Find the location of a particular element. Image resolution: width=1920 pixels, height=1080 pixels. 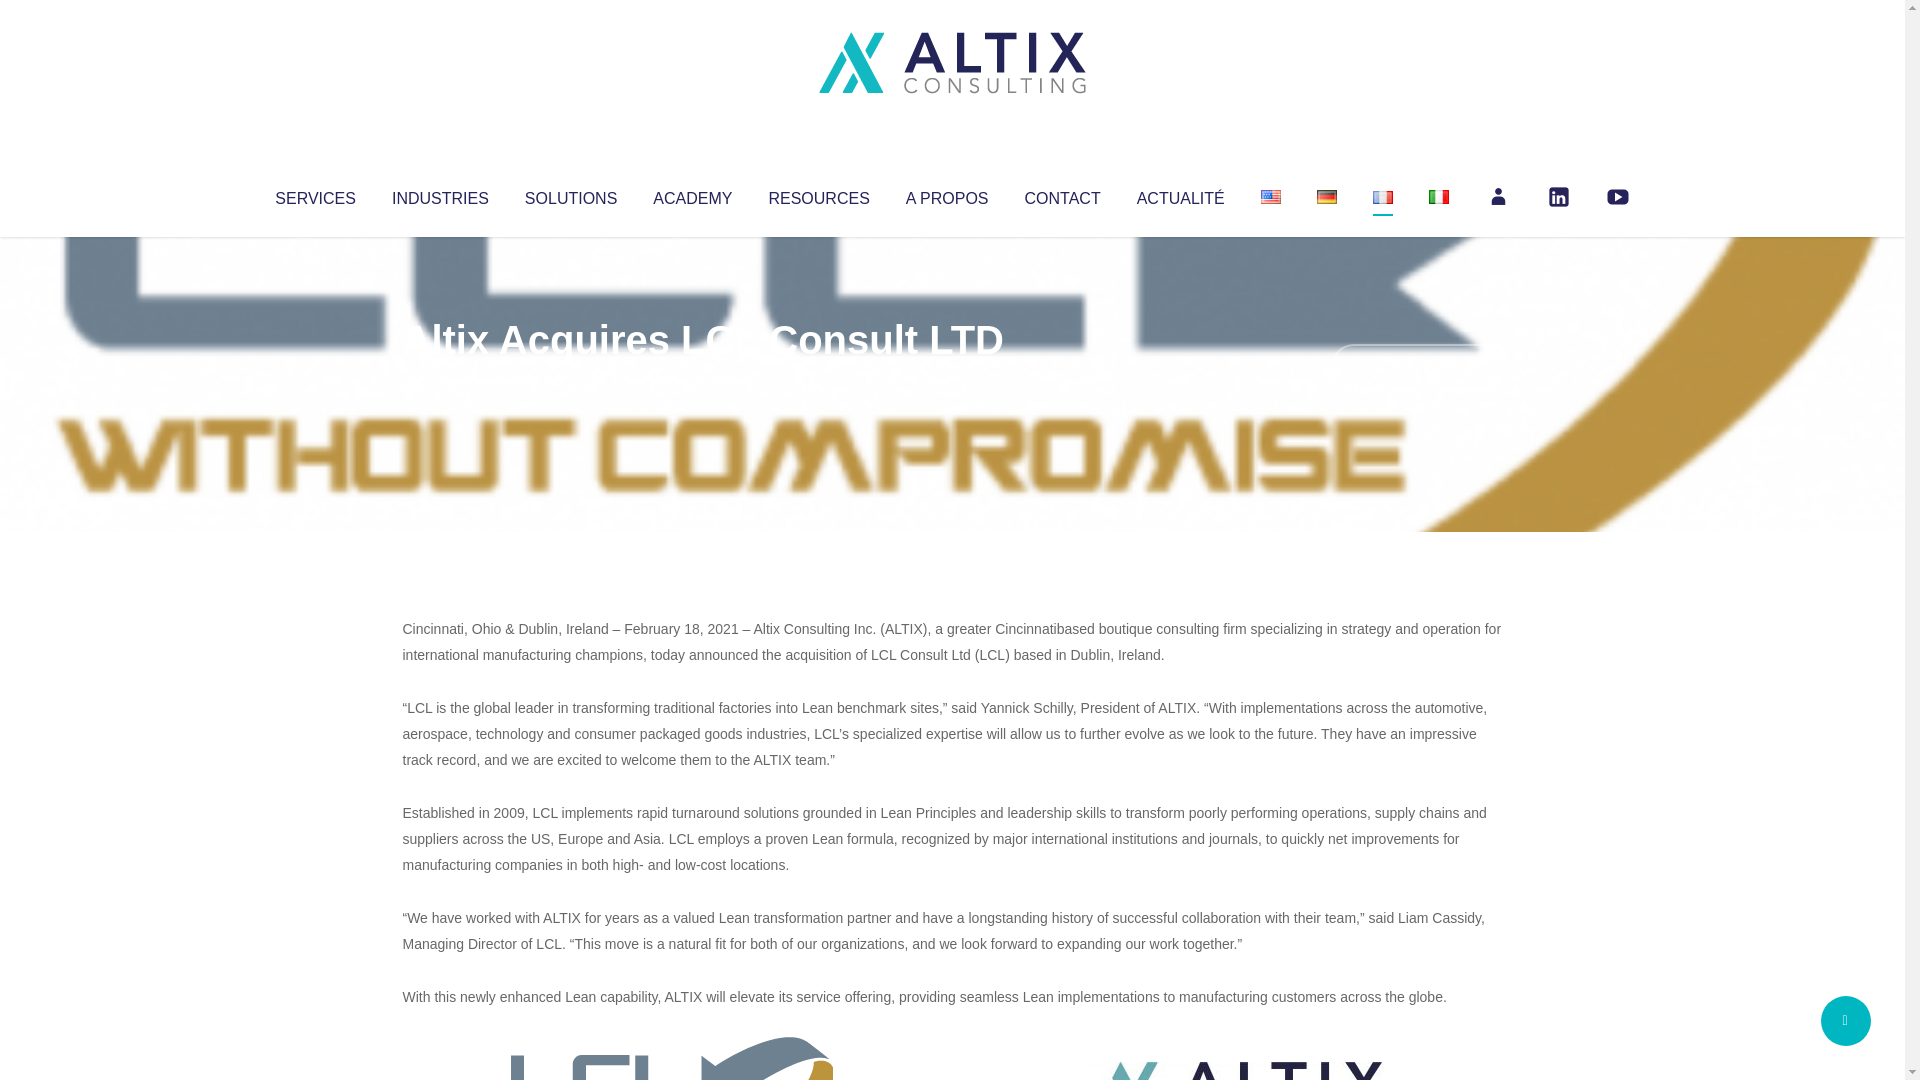

ACADEMY is located at coordinates (692, 194).